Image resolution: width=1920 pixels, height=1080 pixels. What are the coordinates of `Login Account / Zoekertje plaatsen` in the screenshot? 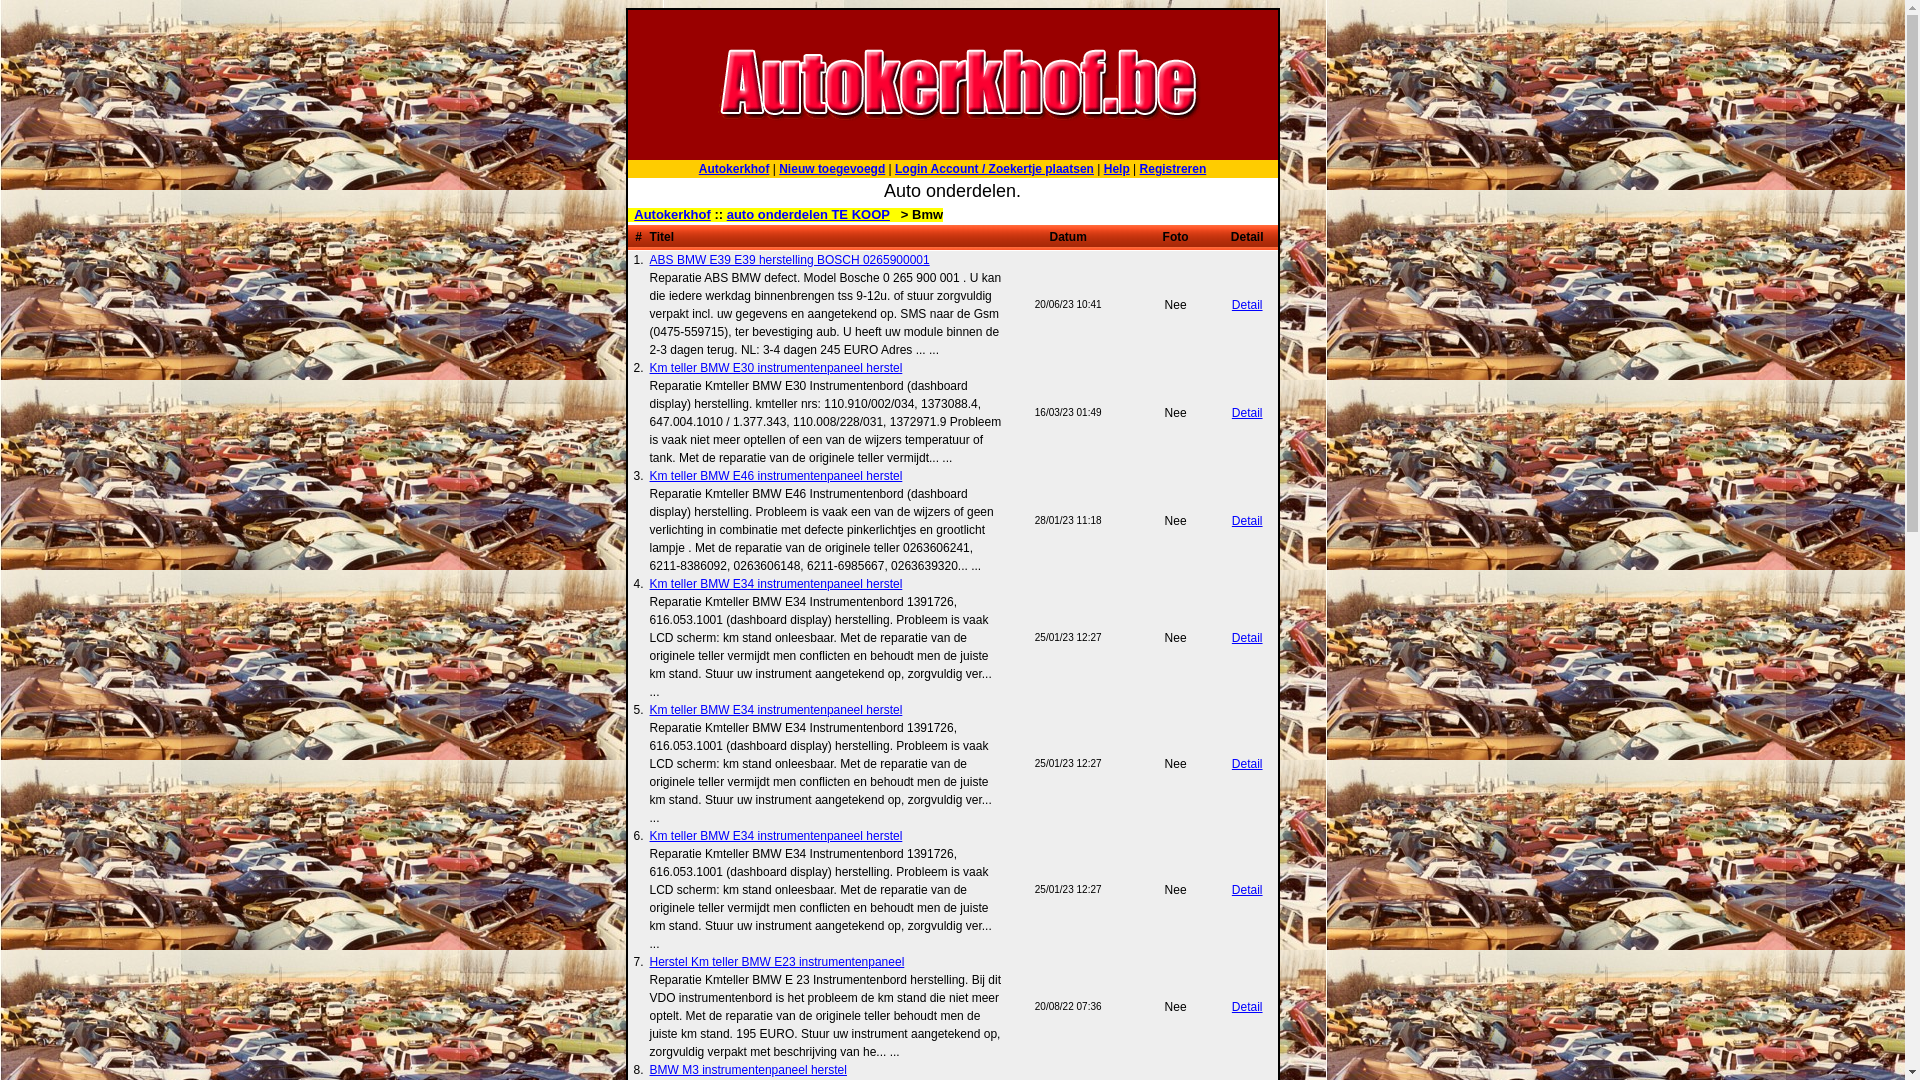 It's located at (994, 169).